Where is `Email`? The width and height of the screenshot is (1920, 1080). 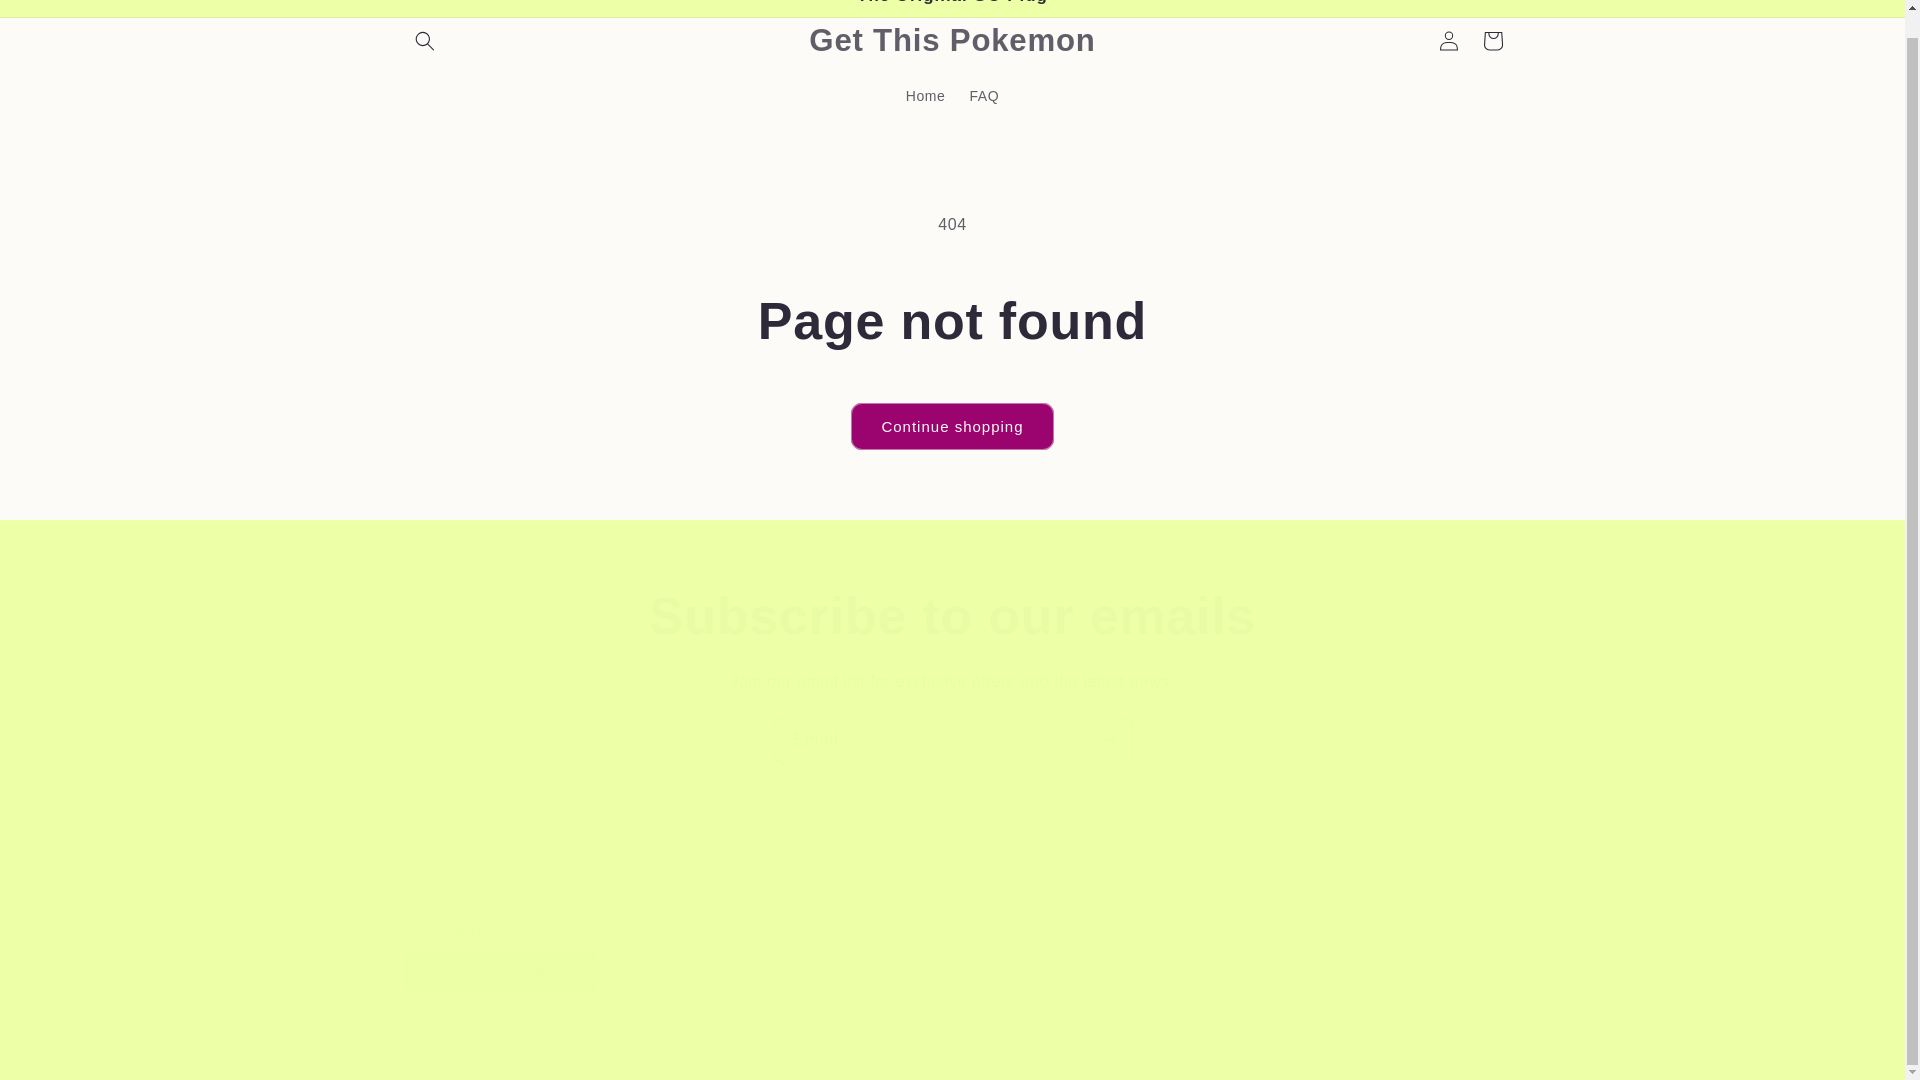
Email is located at coordinates (952, 740).